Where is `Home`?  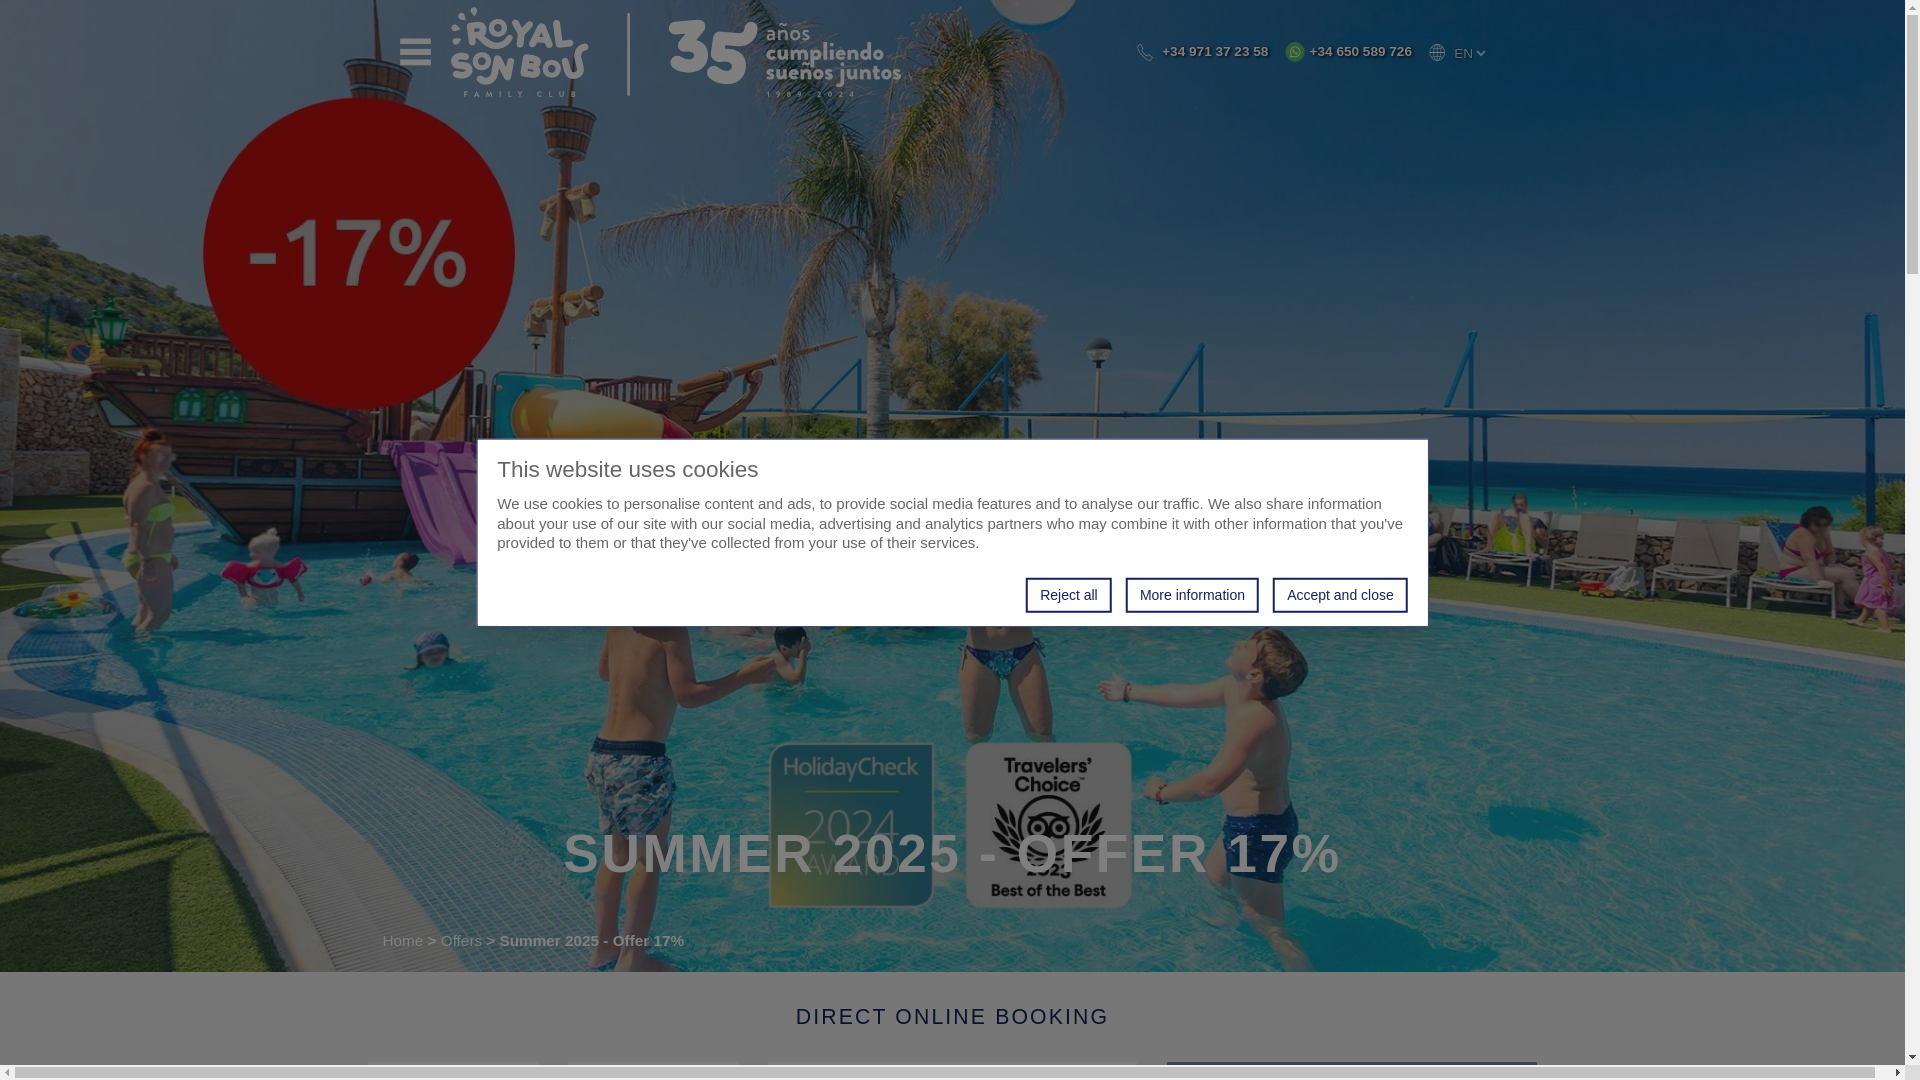
Home is located at coordinates (402, 940).